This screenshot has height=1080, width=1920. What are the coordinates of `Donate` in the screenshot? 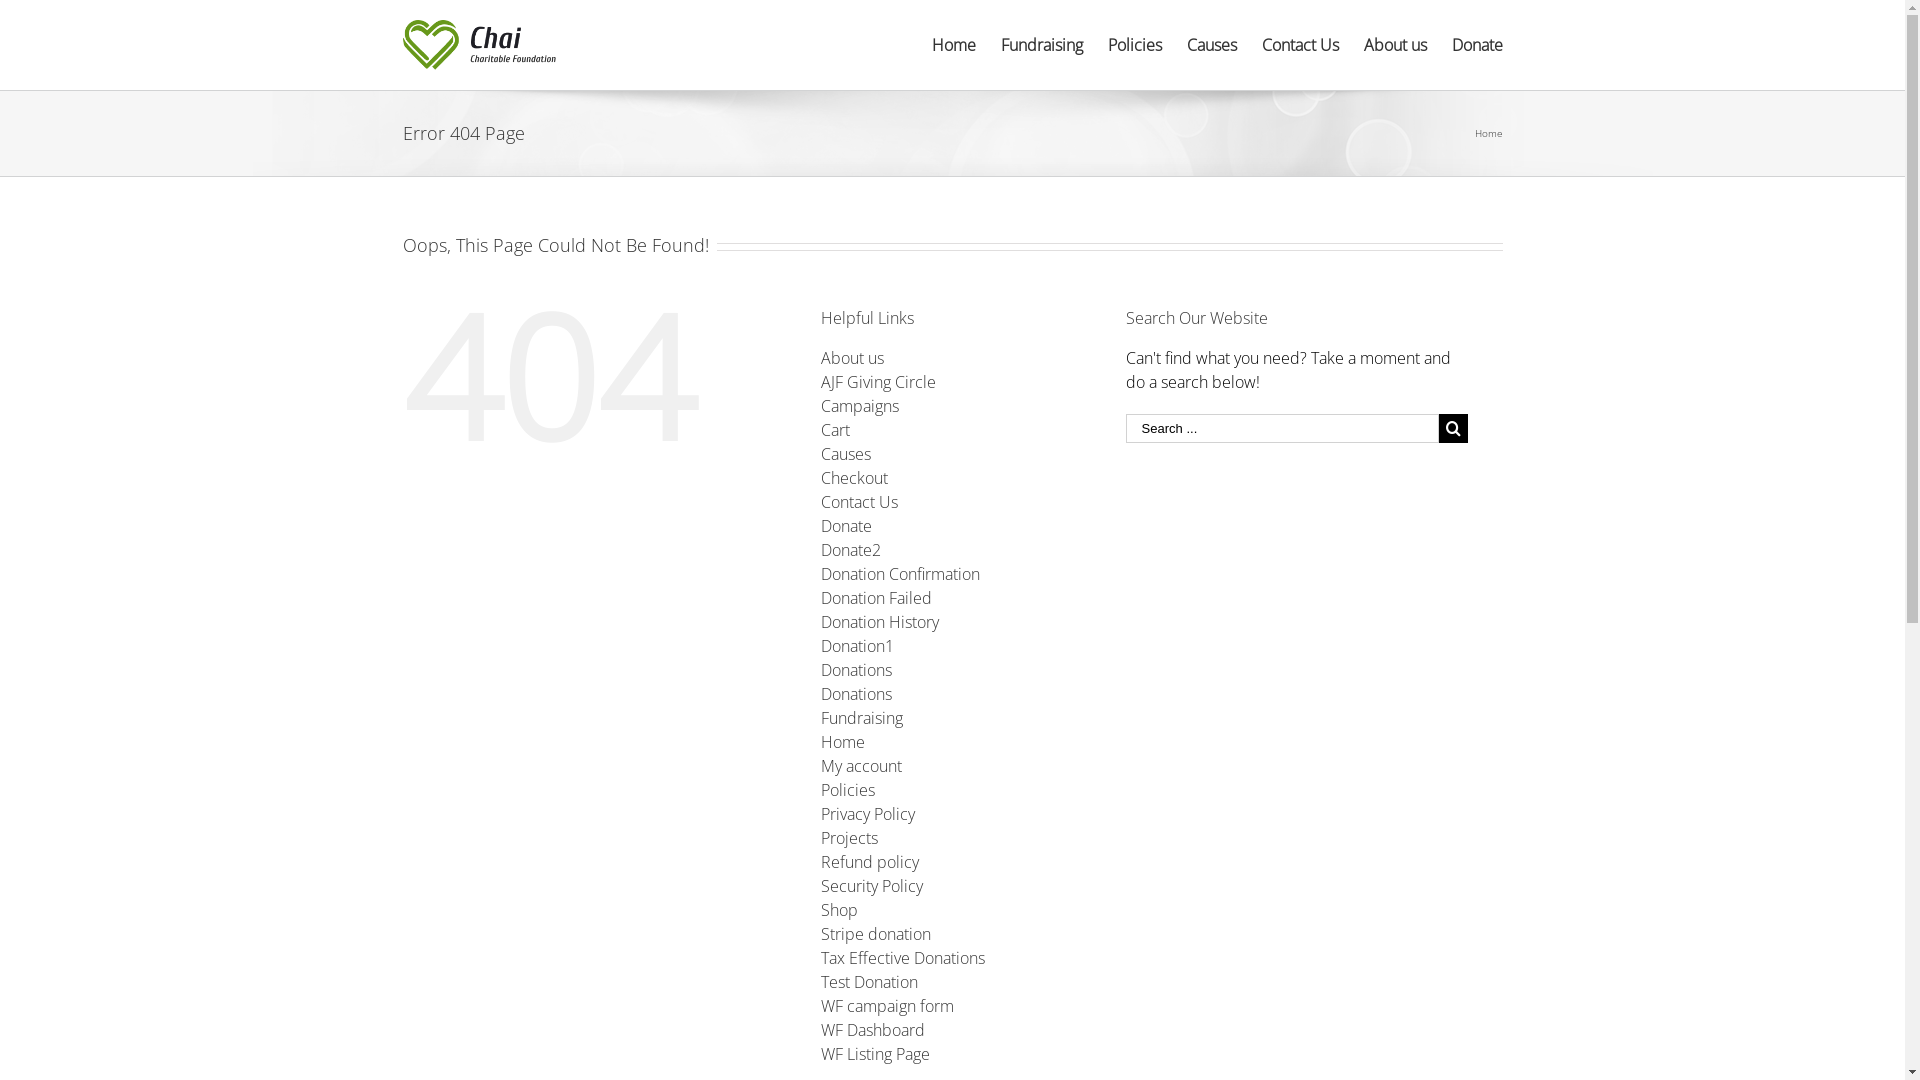 It's located at (846, 526).